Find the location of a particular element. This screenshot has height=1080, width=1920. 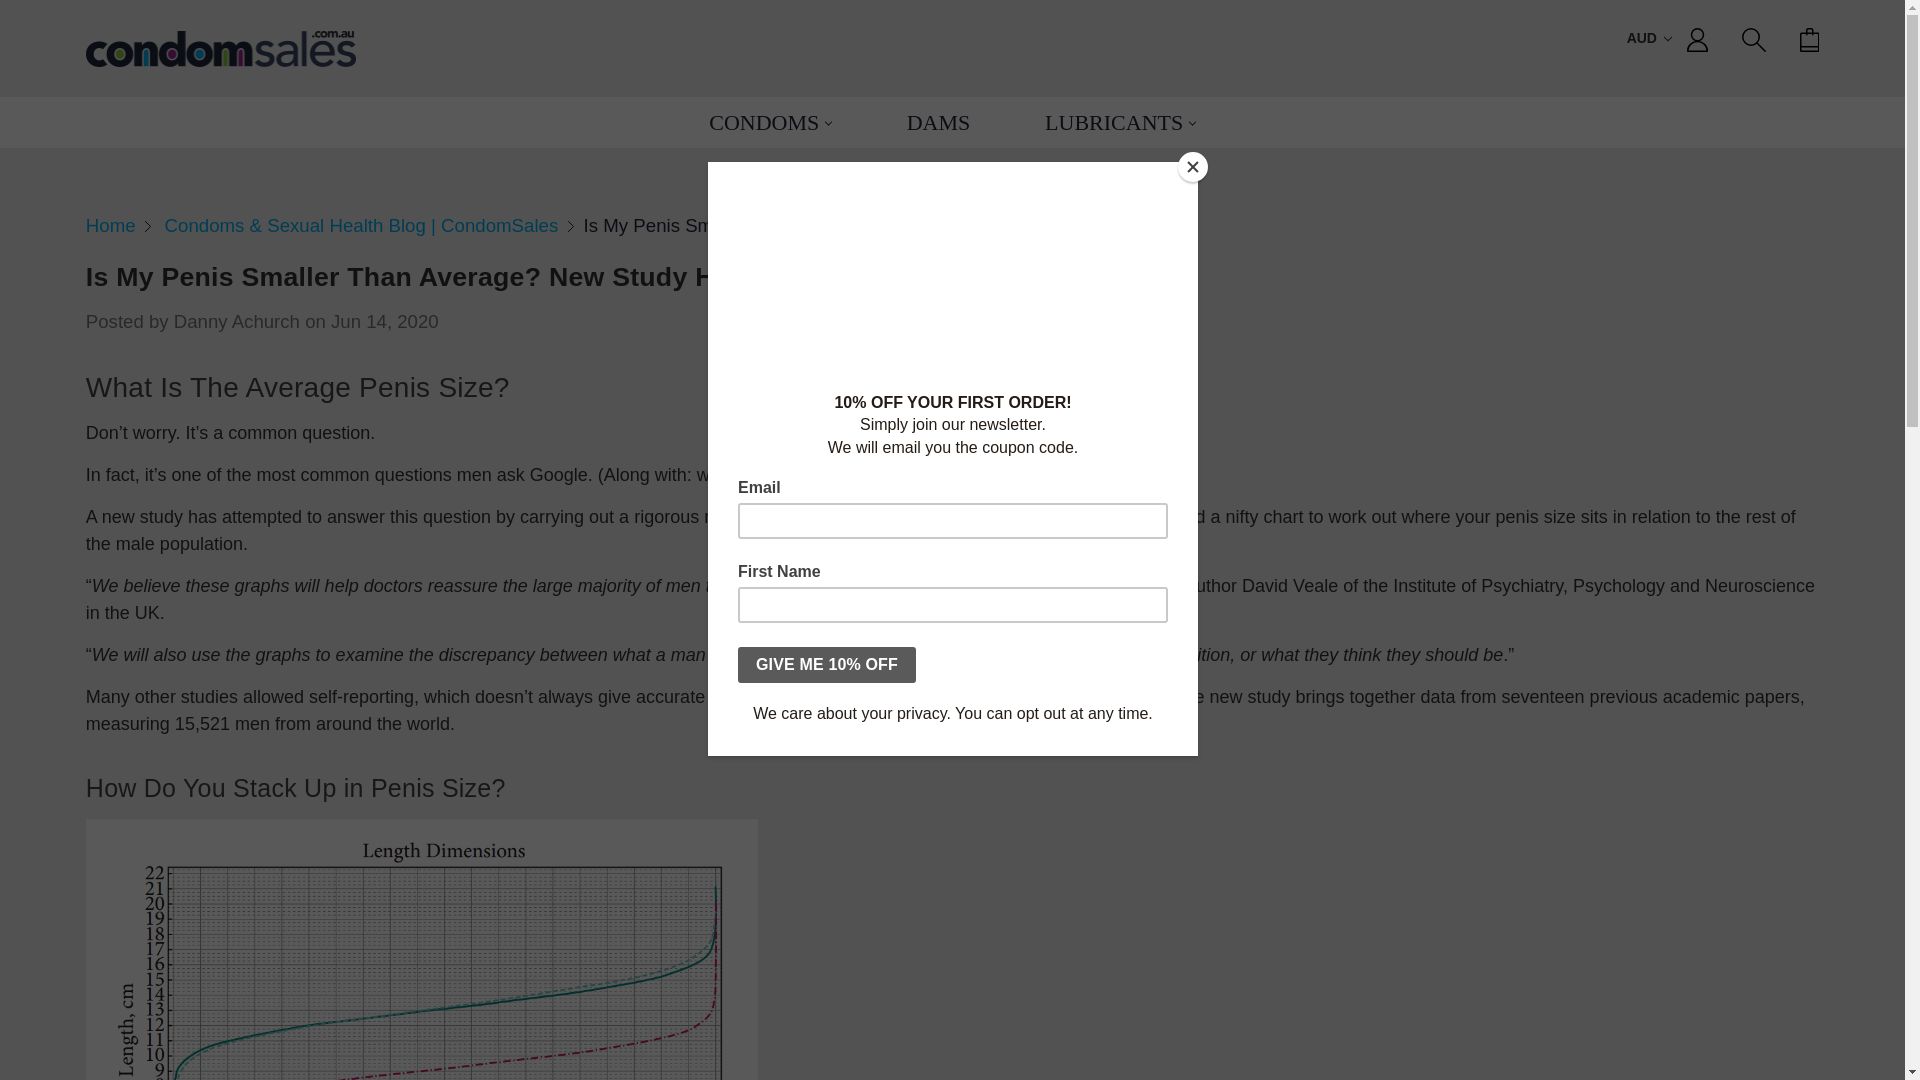

CONDOMS is located at coordinates (770, 122).